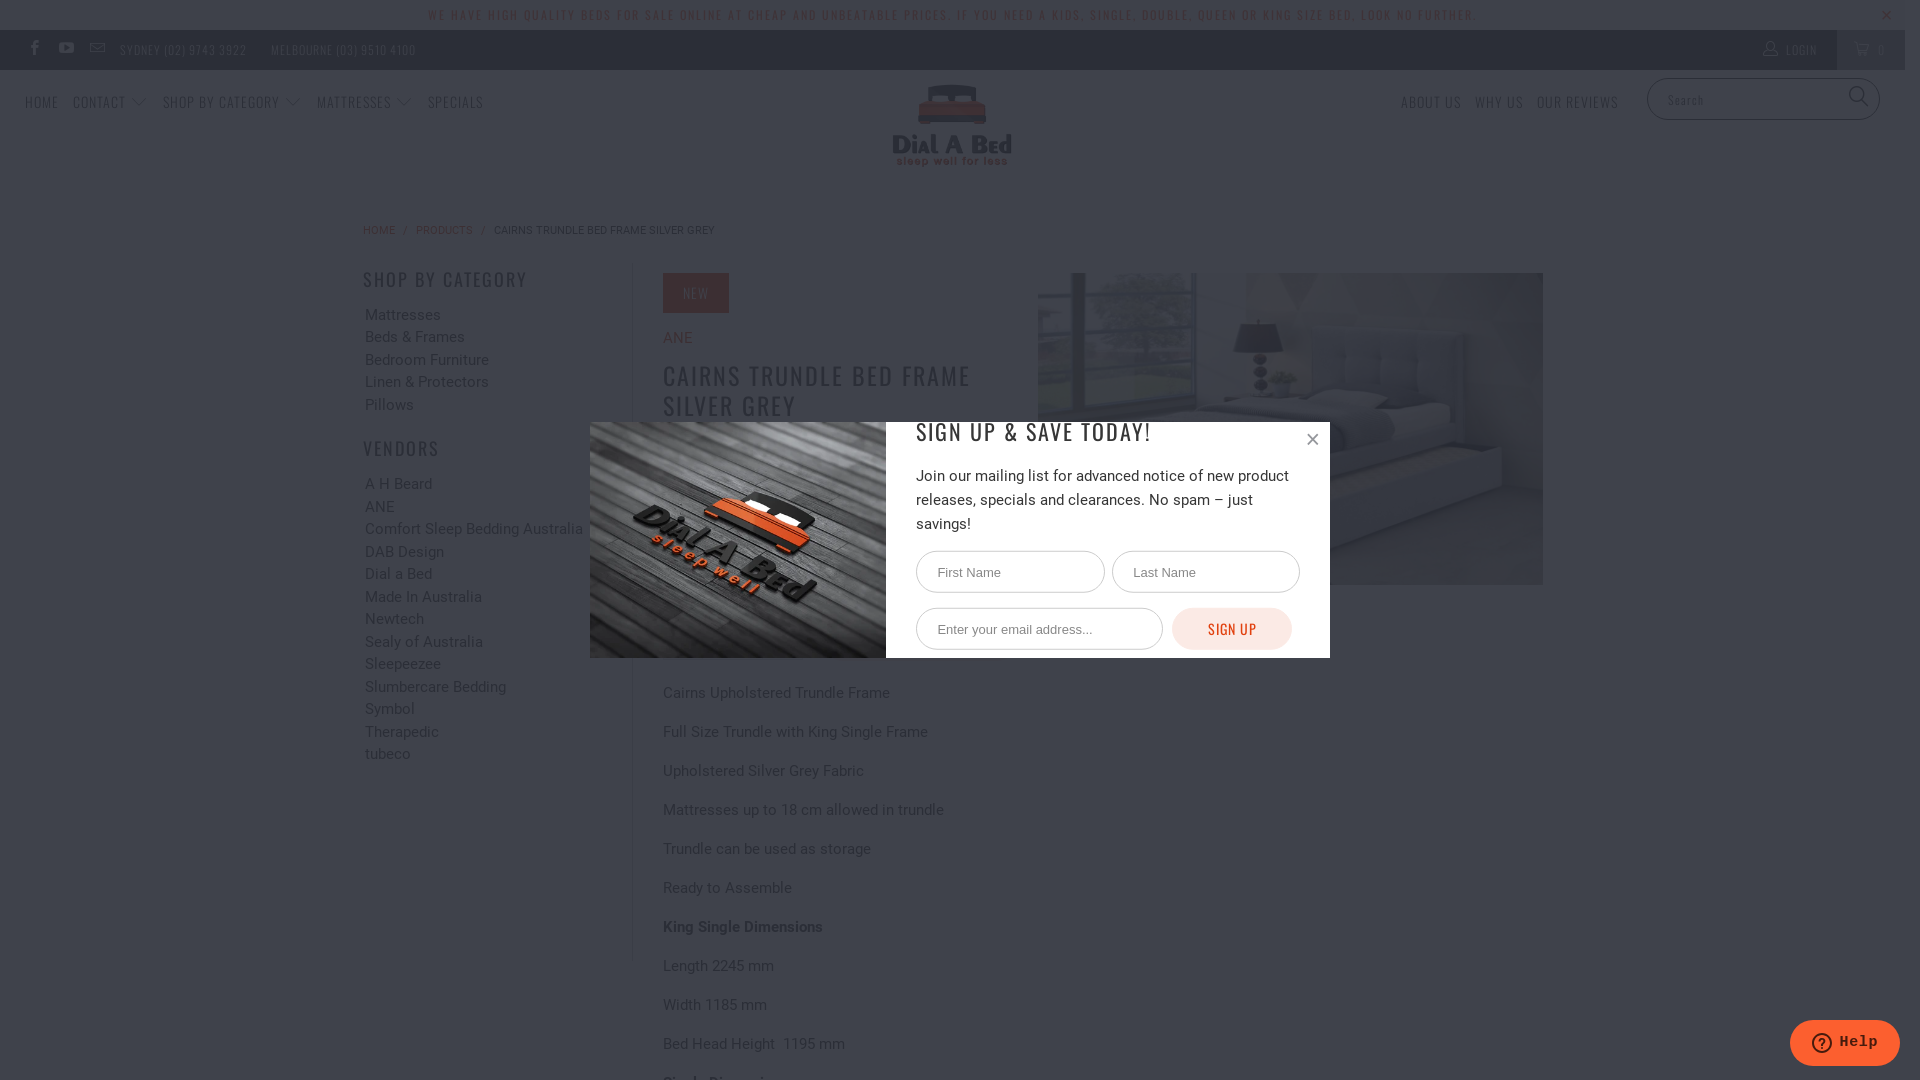 This screenshot has width=1920, height=1080. What do you see at coordinates (484, 508) in the screenshot?
I see `ANE` at bounding box center [484, 508].